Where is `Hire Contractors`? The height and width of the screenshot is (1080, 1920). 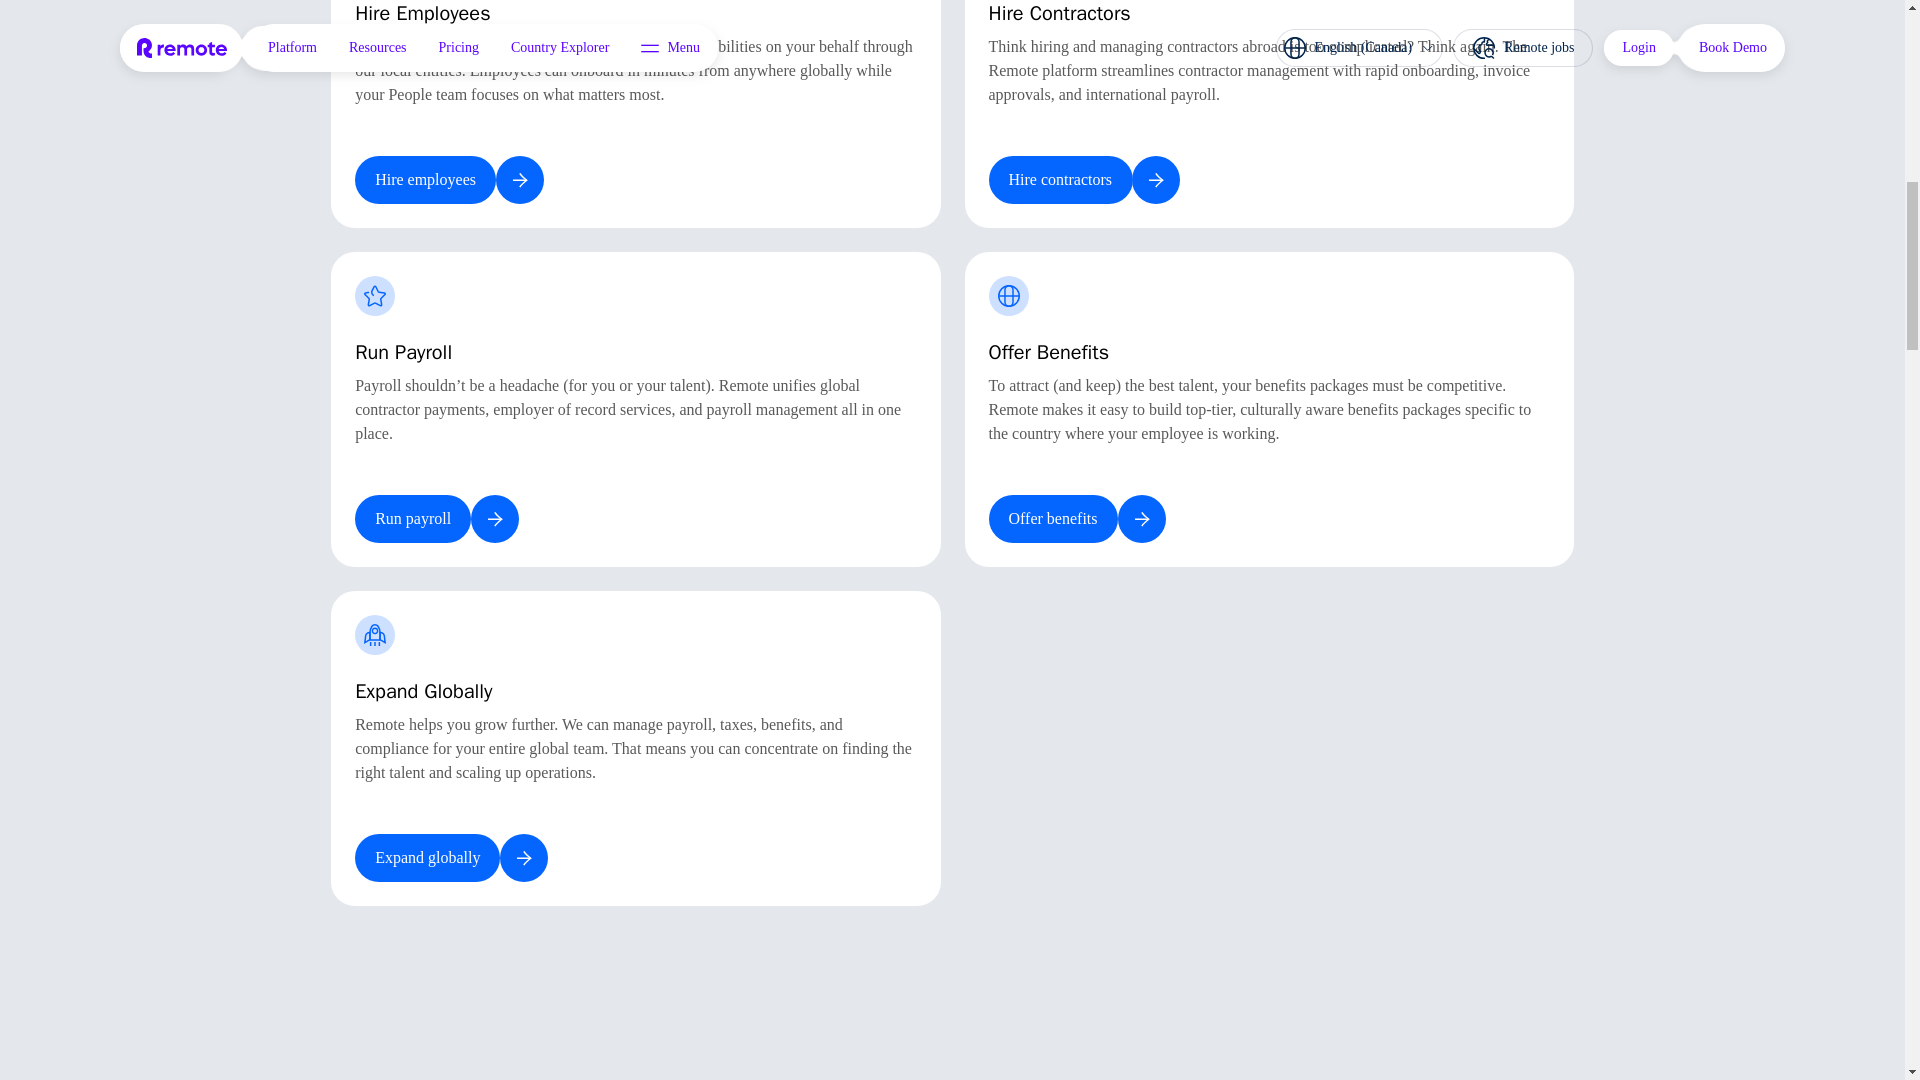
Hire Contractors is located at coordinates (1268, 114).